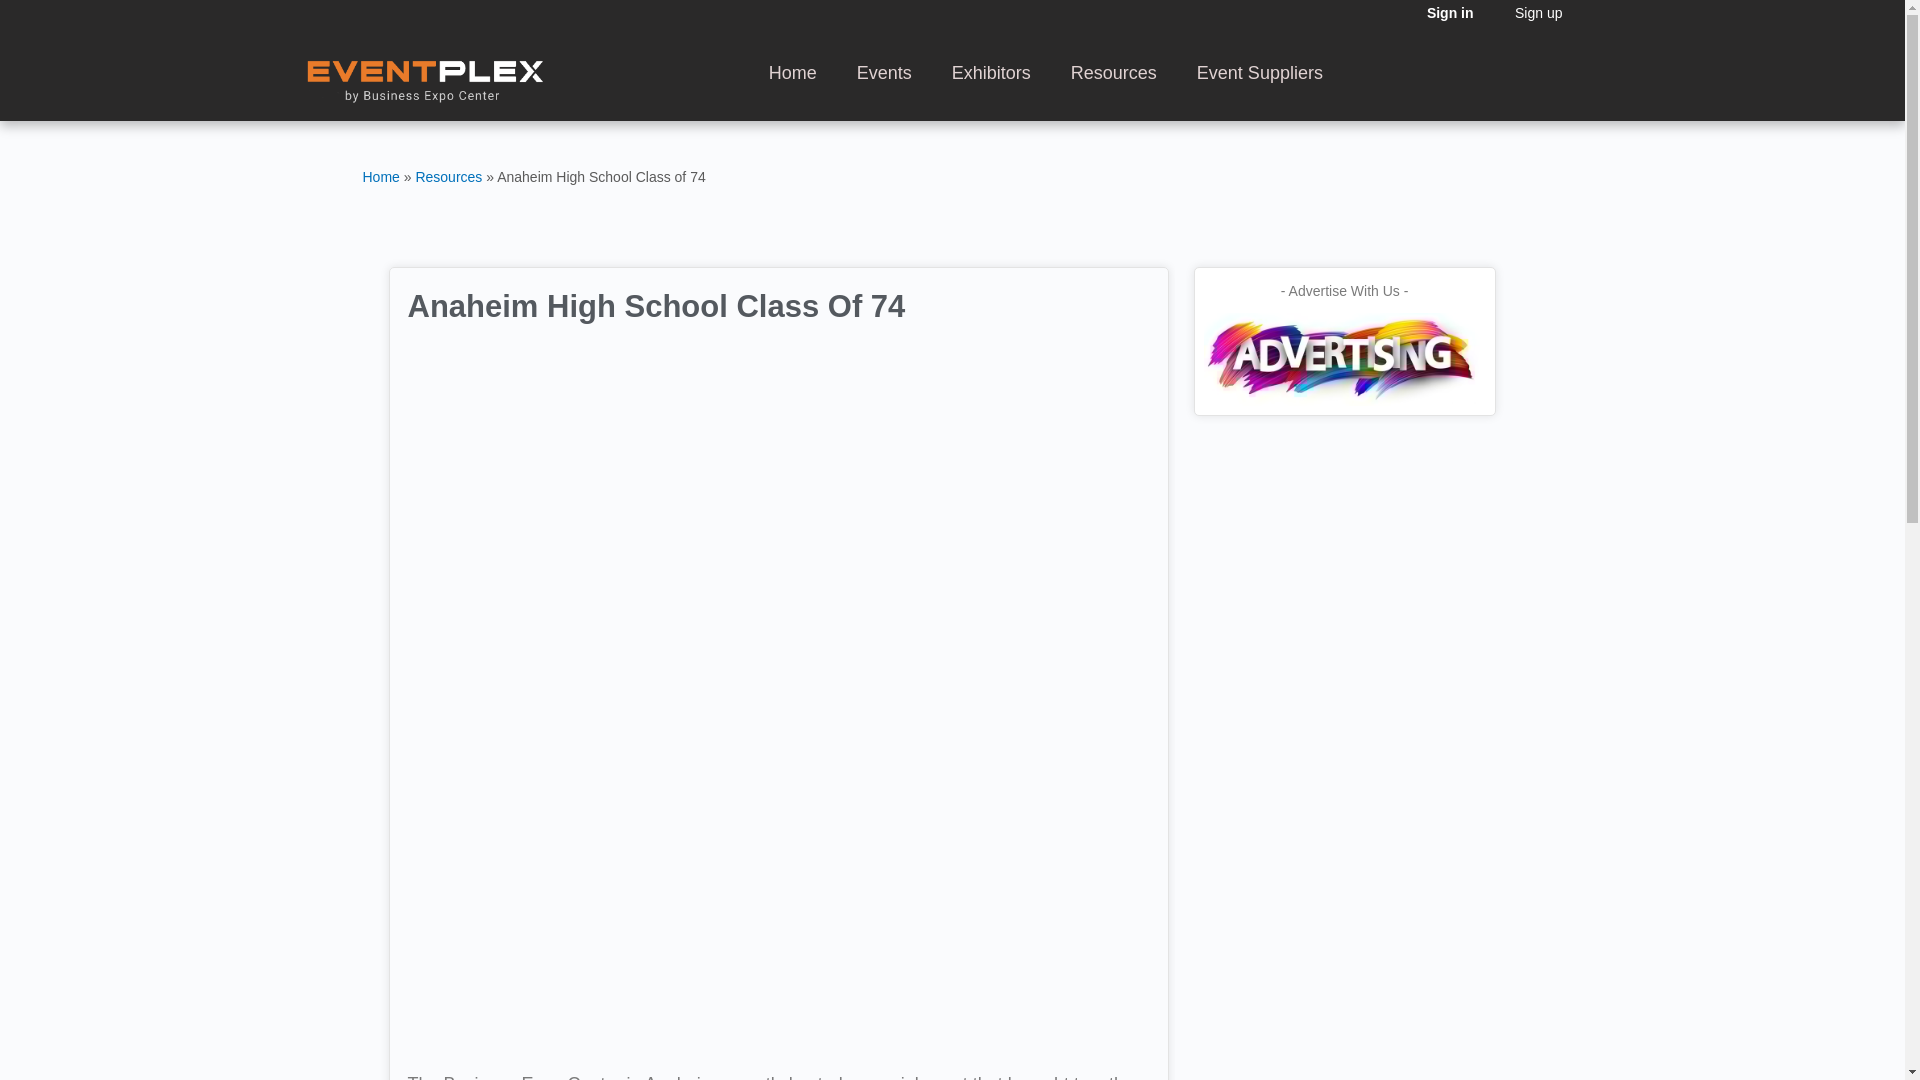 The height and width of the screenshot is (1080, 1920). Describe the element at coordinates (1450, 18) in the screenshot. I see `Sign in` at that location.